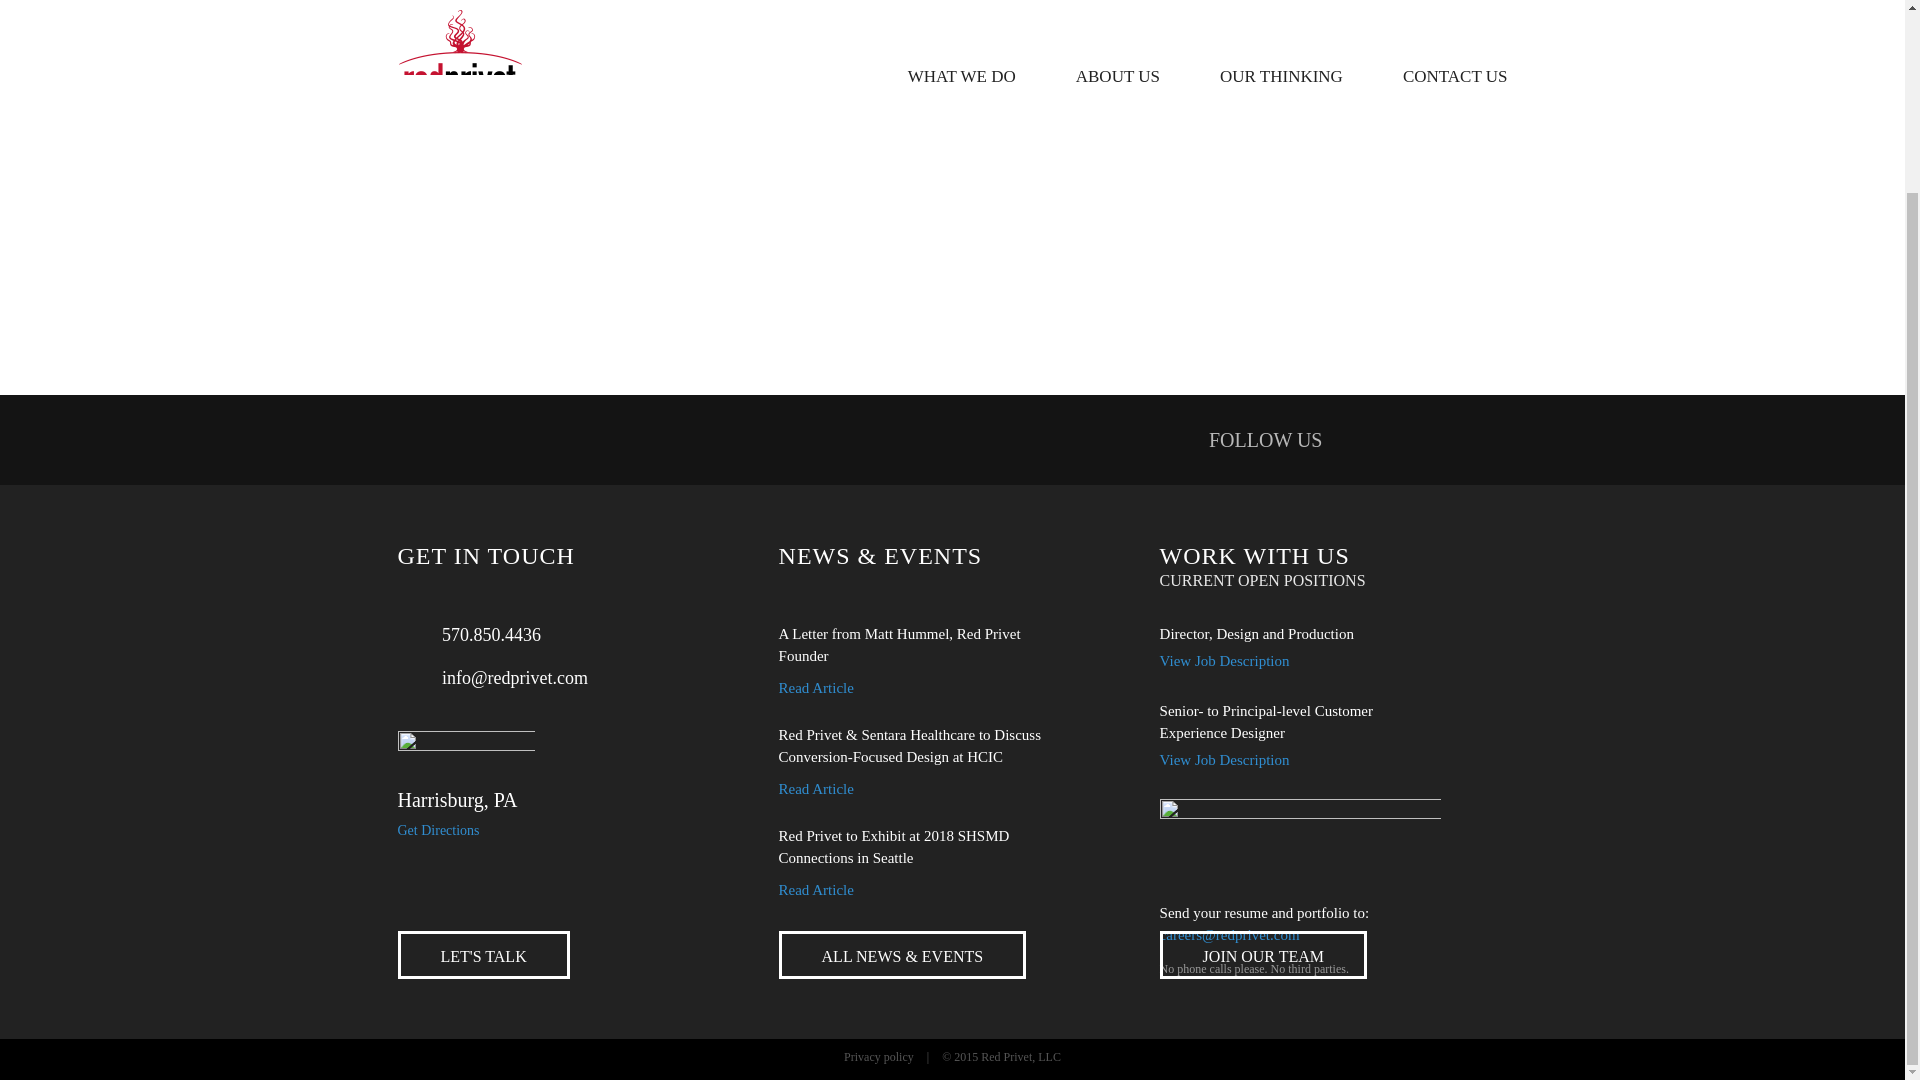 This screenshot has width=1920, height=1080. I want to click on View Job Description, so click(1224, 758).